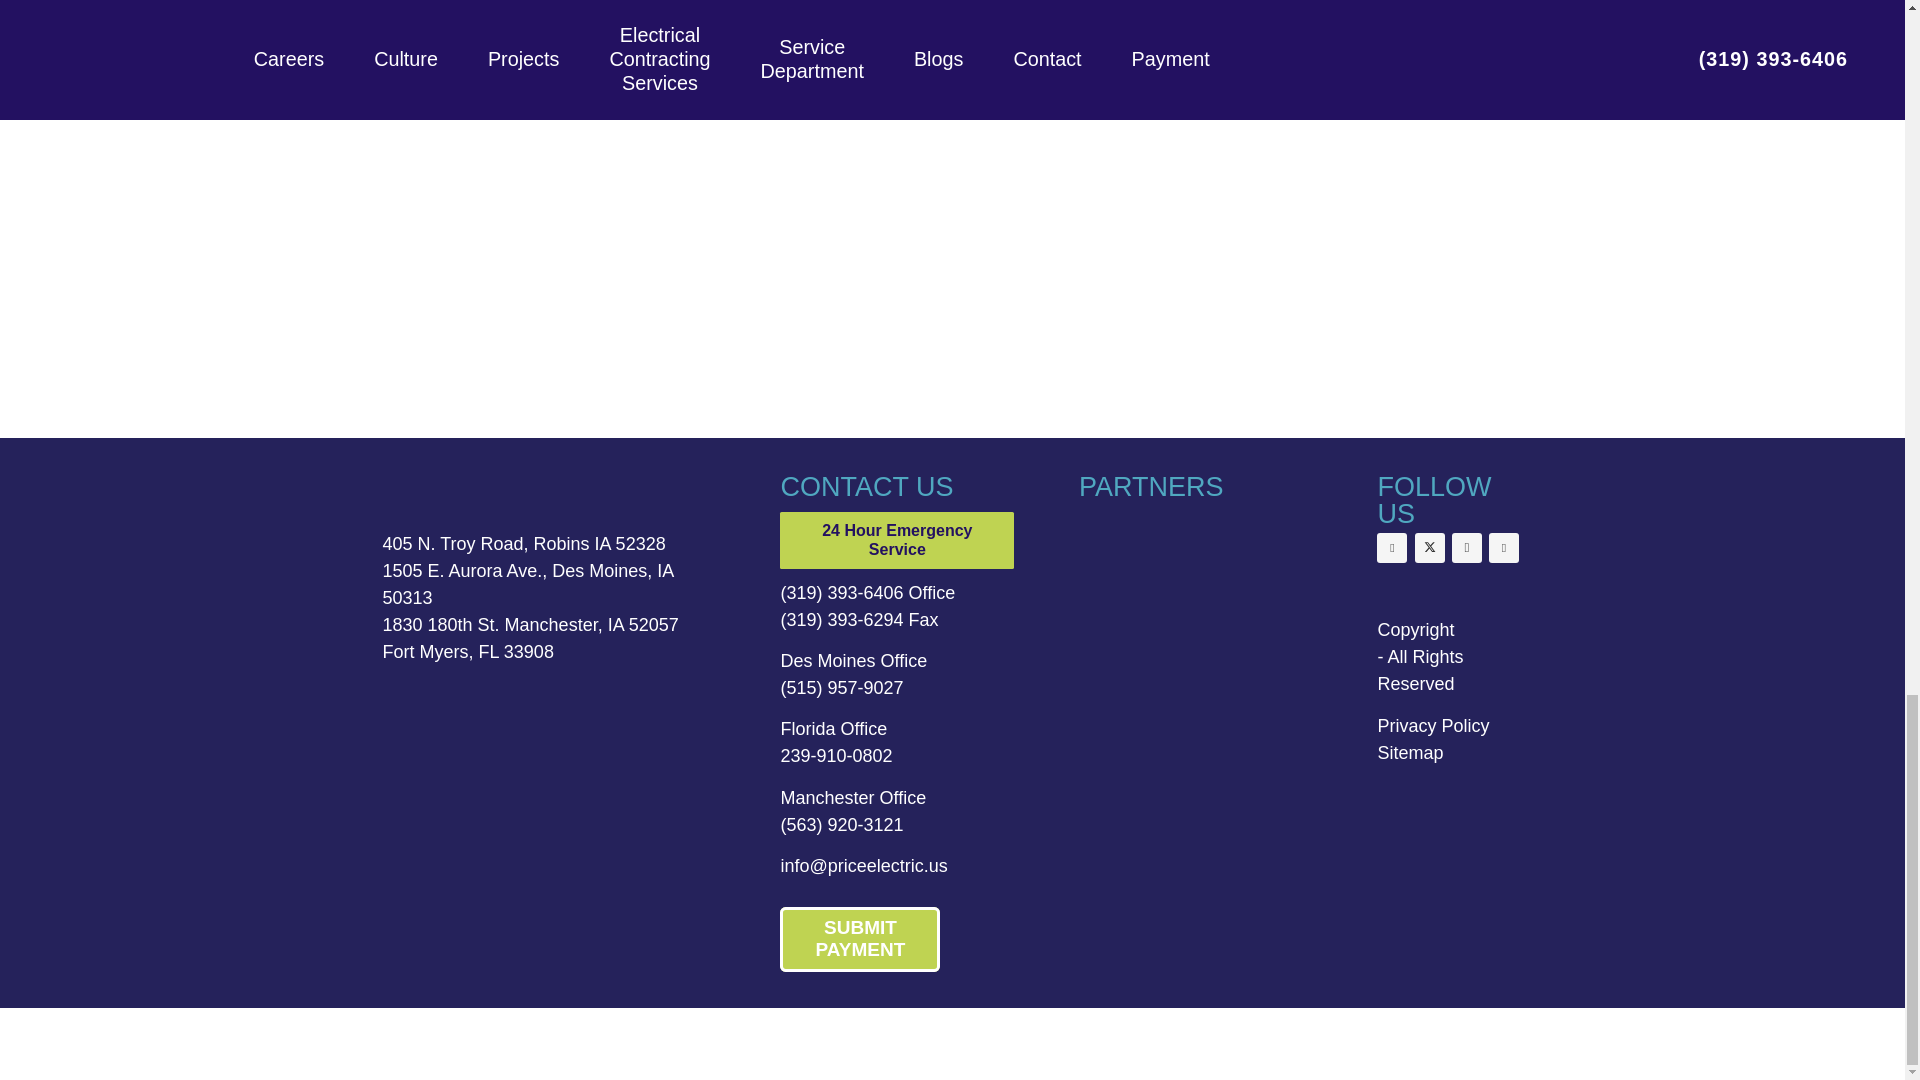 The height and width of the screenshot is (1080, 1920). I want to click on SUBMIT PAYMENT, so click(860, 940).